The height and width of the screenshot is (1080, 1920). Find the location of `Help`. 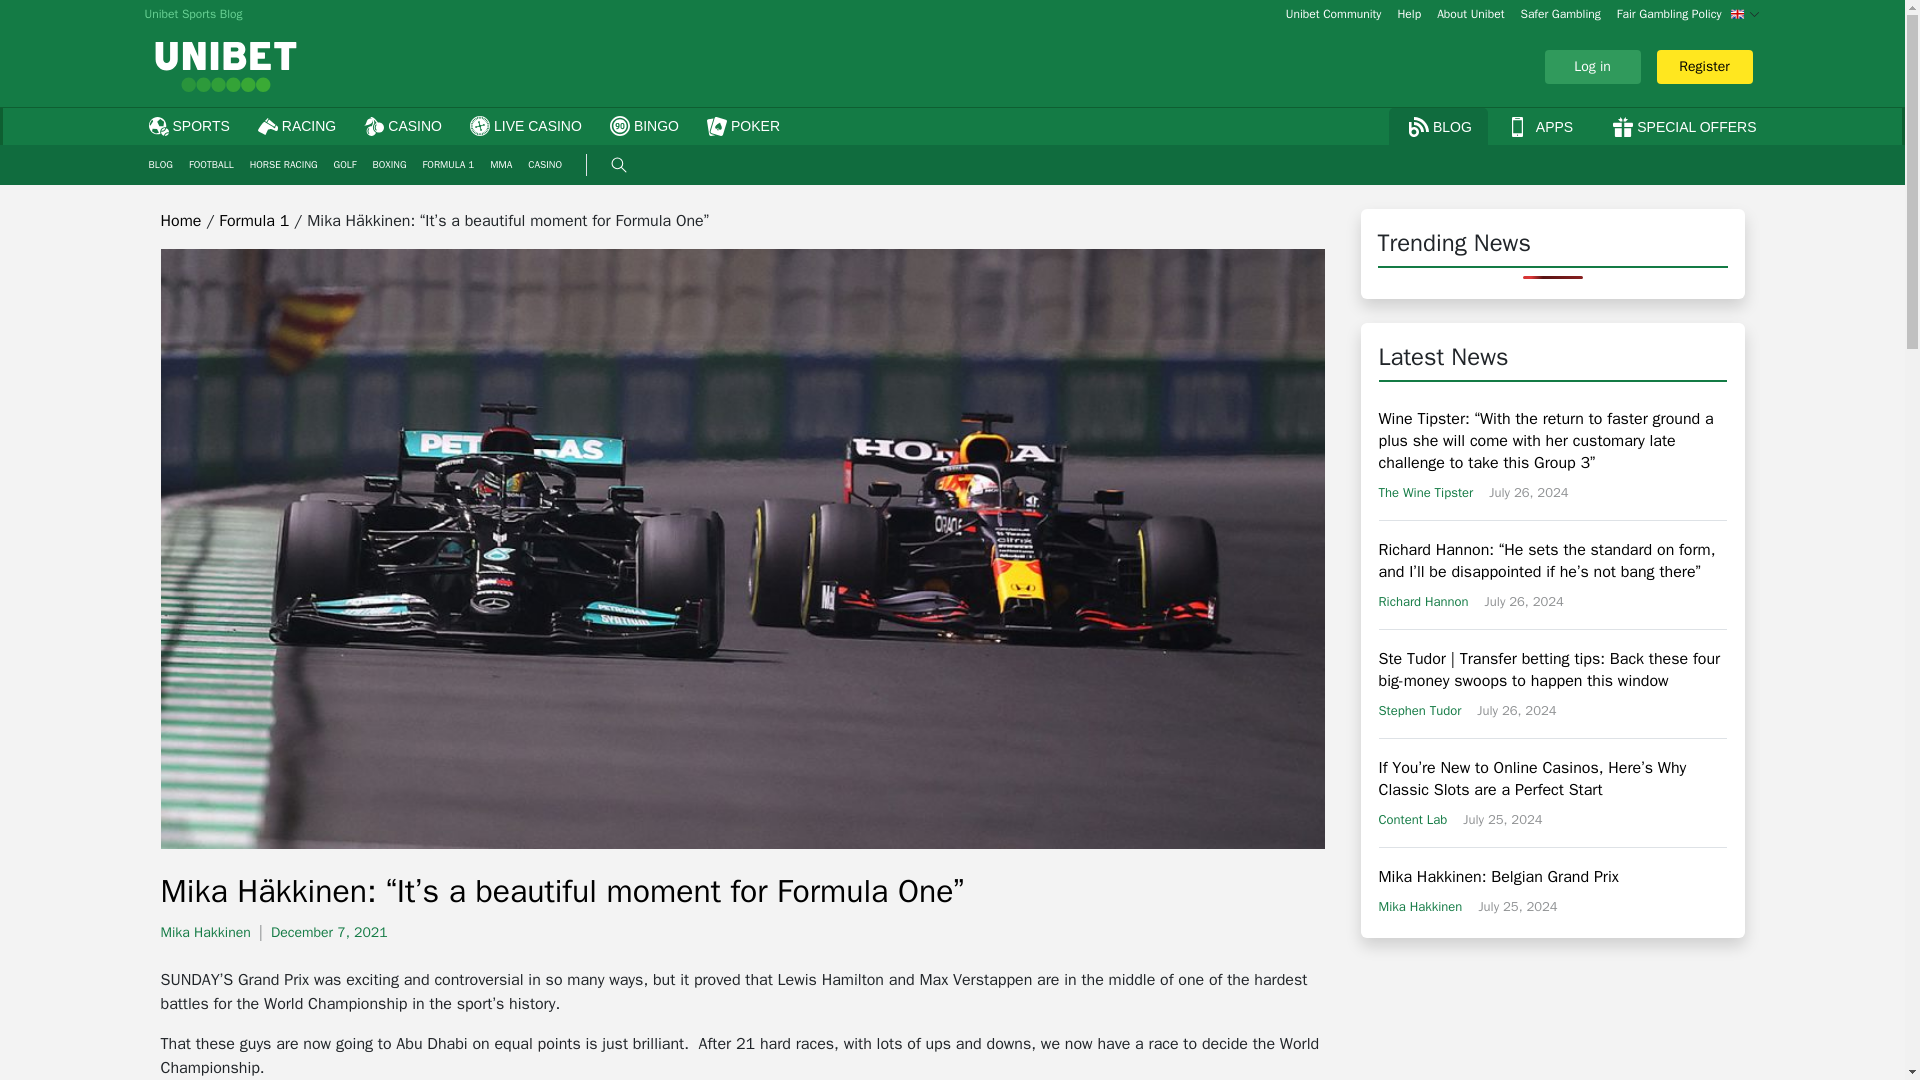

Help is located at coordinates (1408, 14).